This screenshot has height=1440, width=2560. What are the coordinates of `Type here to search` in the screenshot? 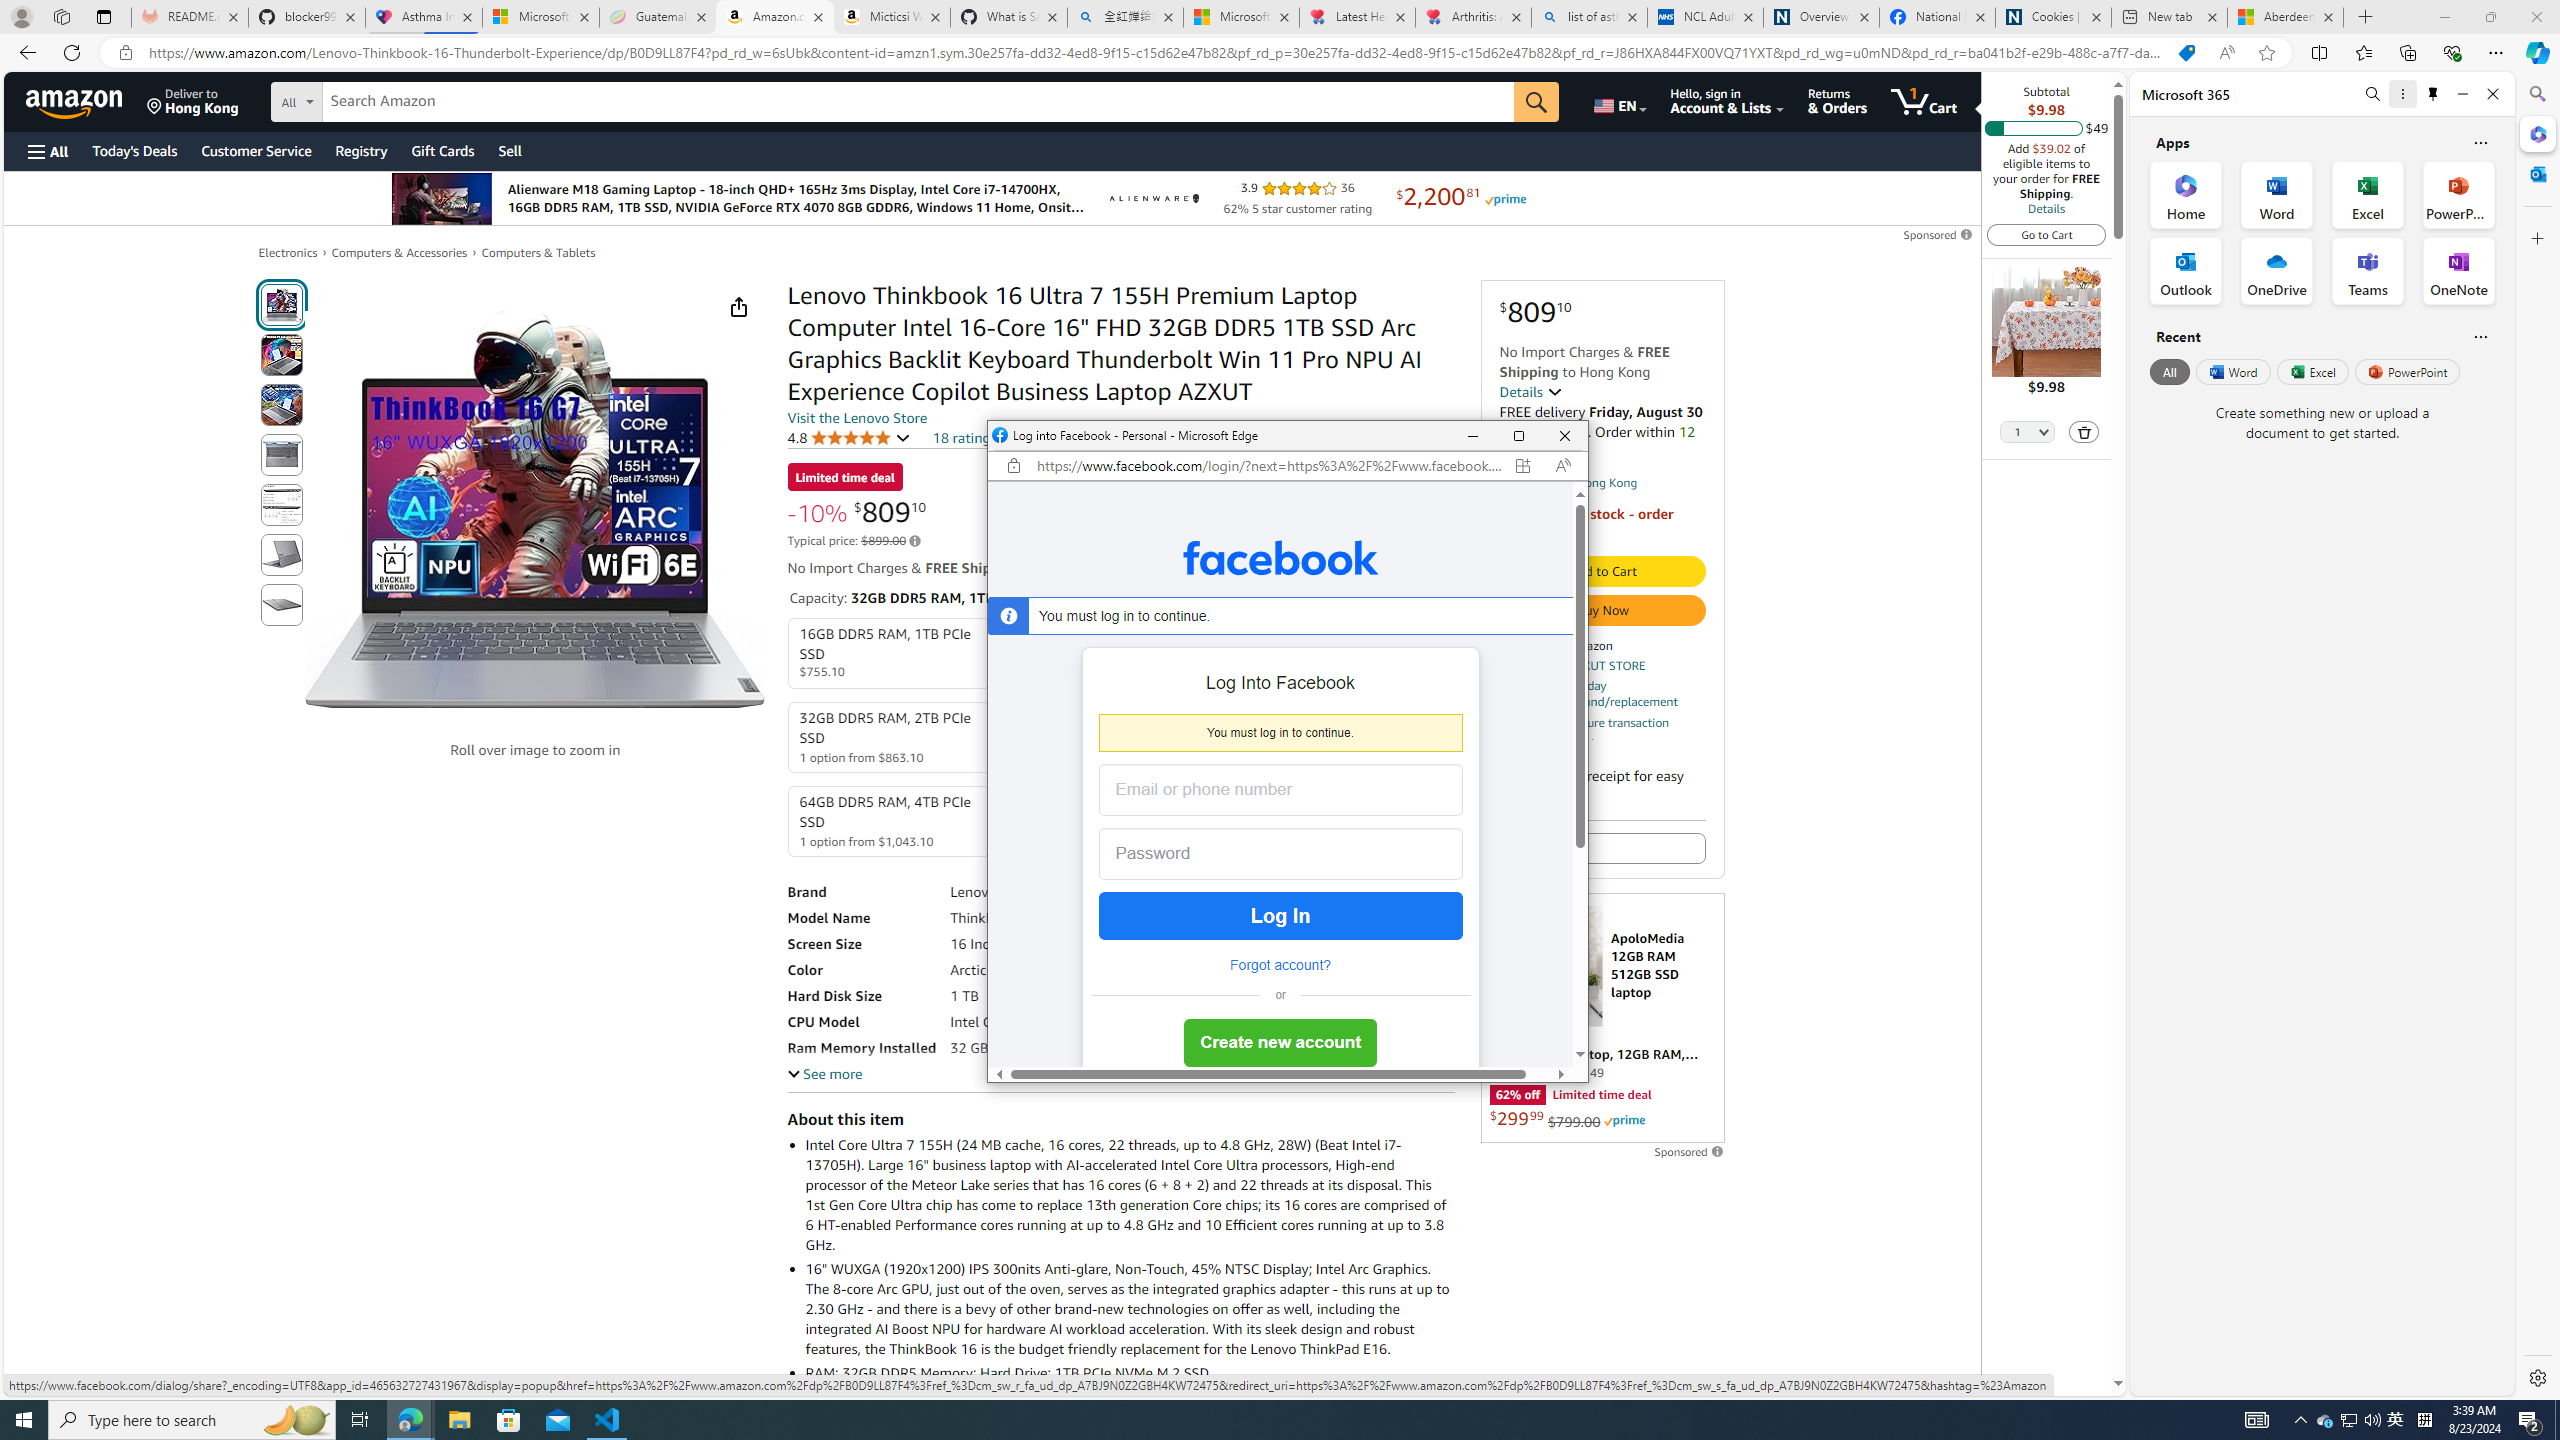 It's located at (918, 102).